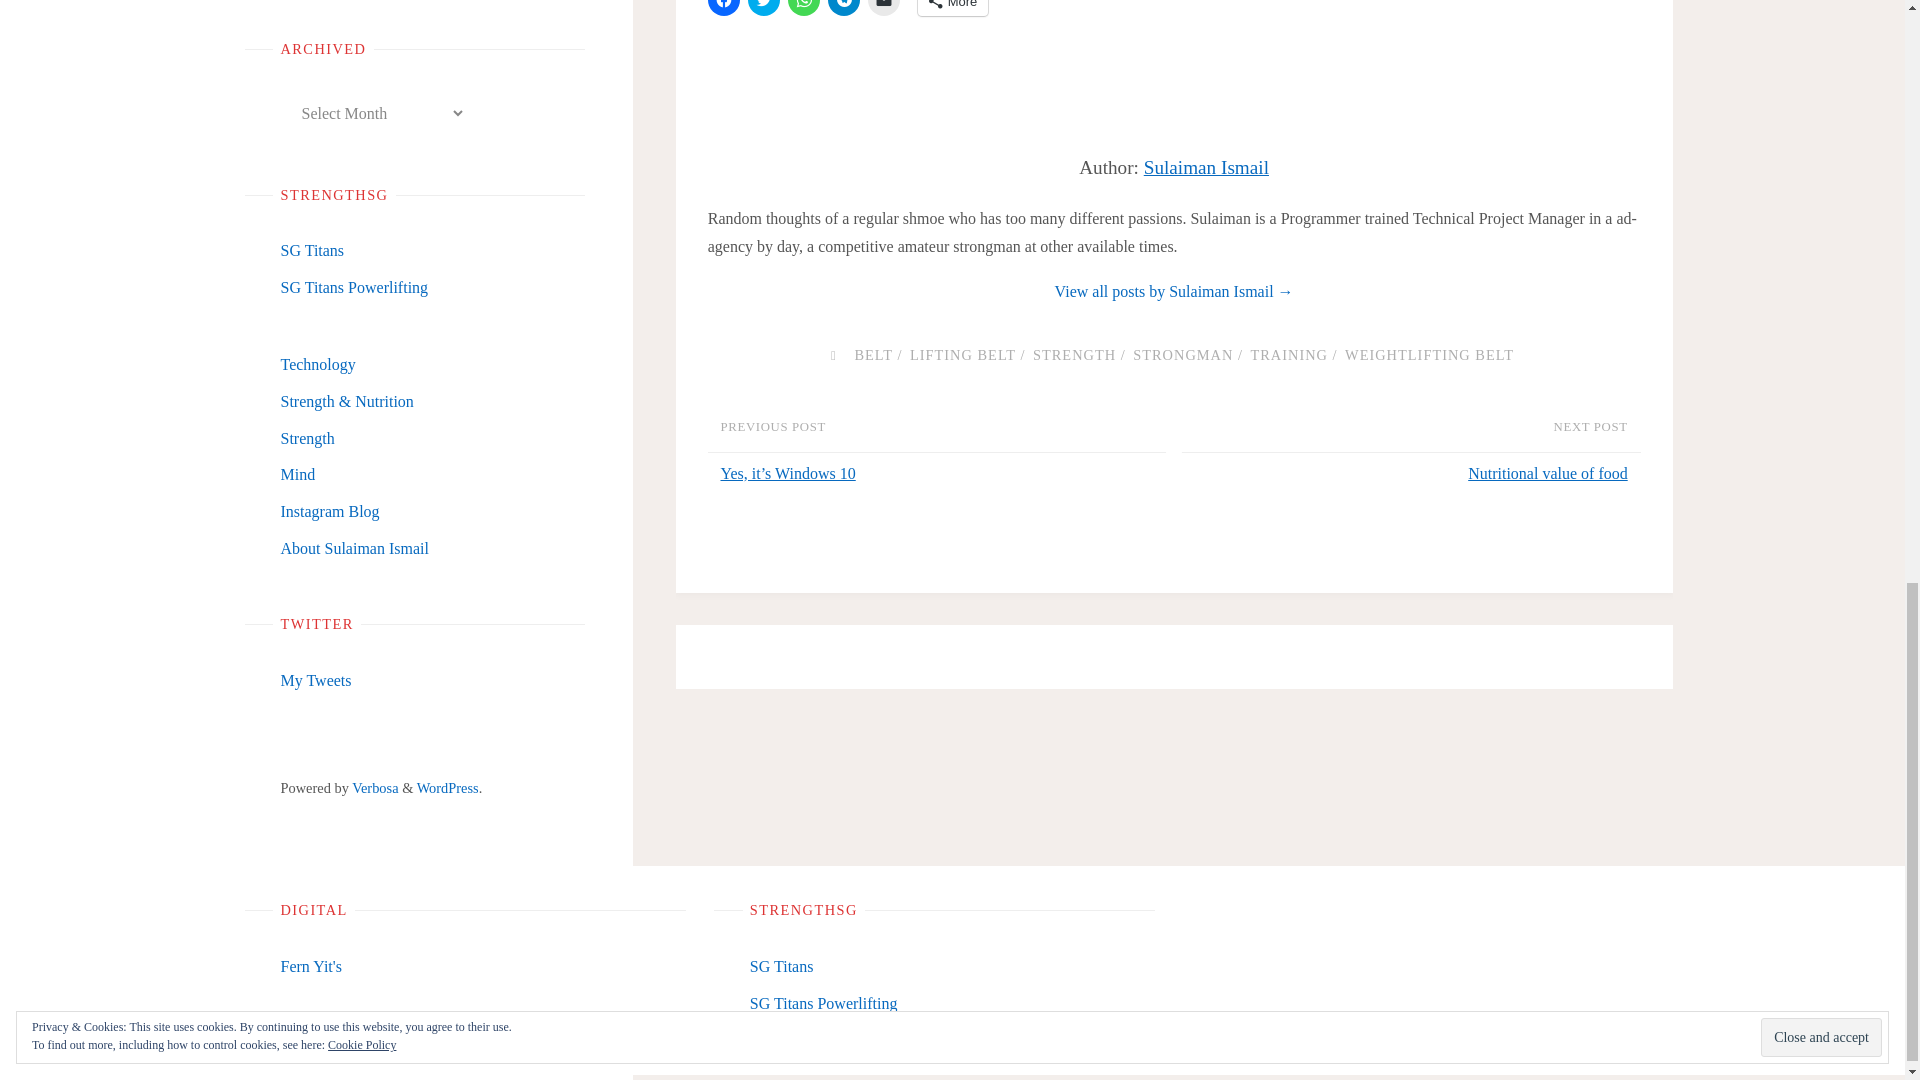 Image resolution: width=1920 pixels, height=1080 pixels. What do you see at coordinates (374, 787) in the screenshot?
I see `Verbosa` at bounding box center [374, 787].